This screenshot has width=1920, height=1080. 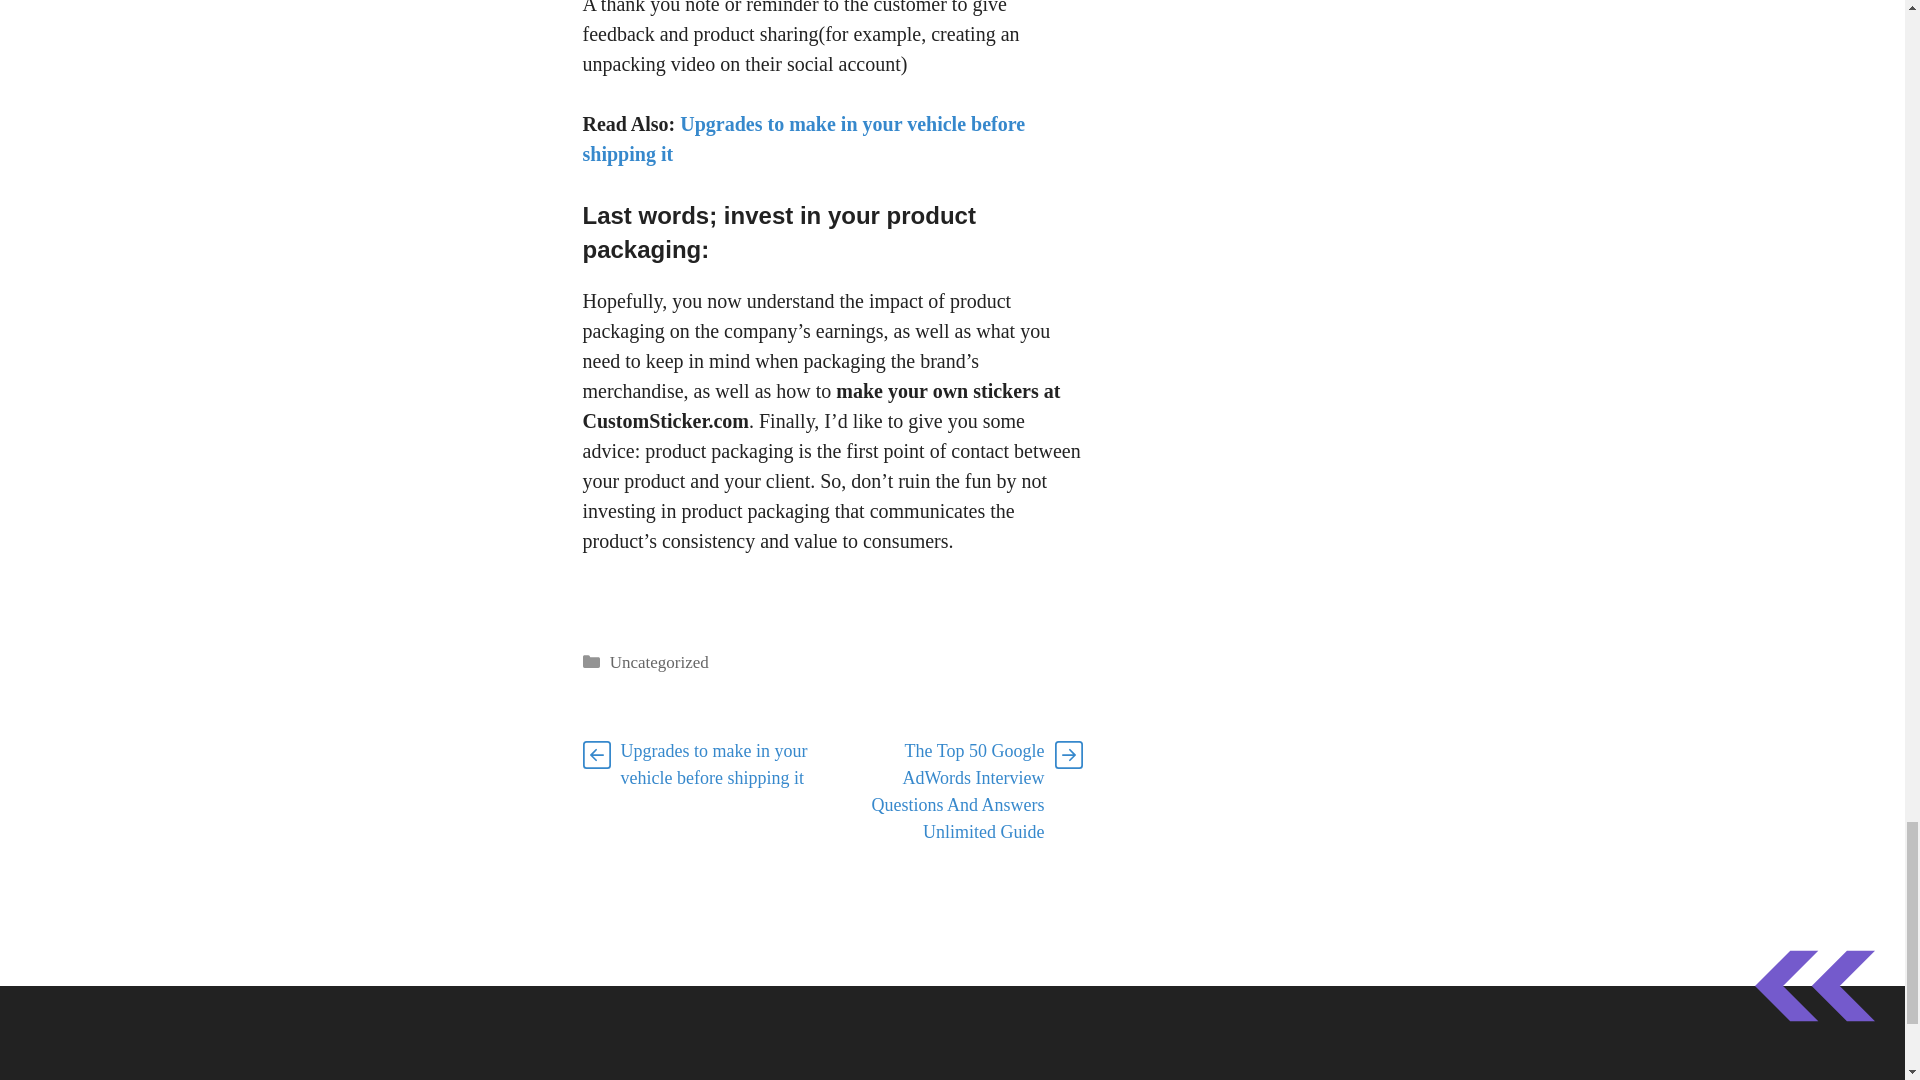 I want to click on Uncategorized, so click(x=659, y=662).